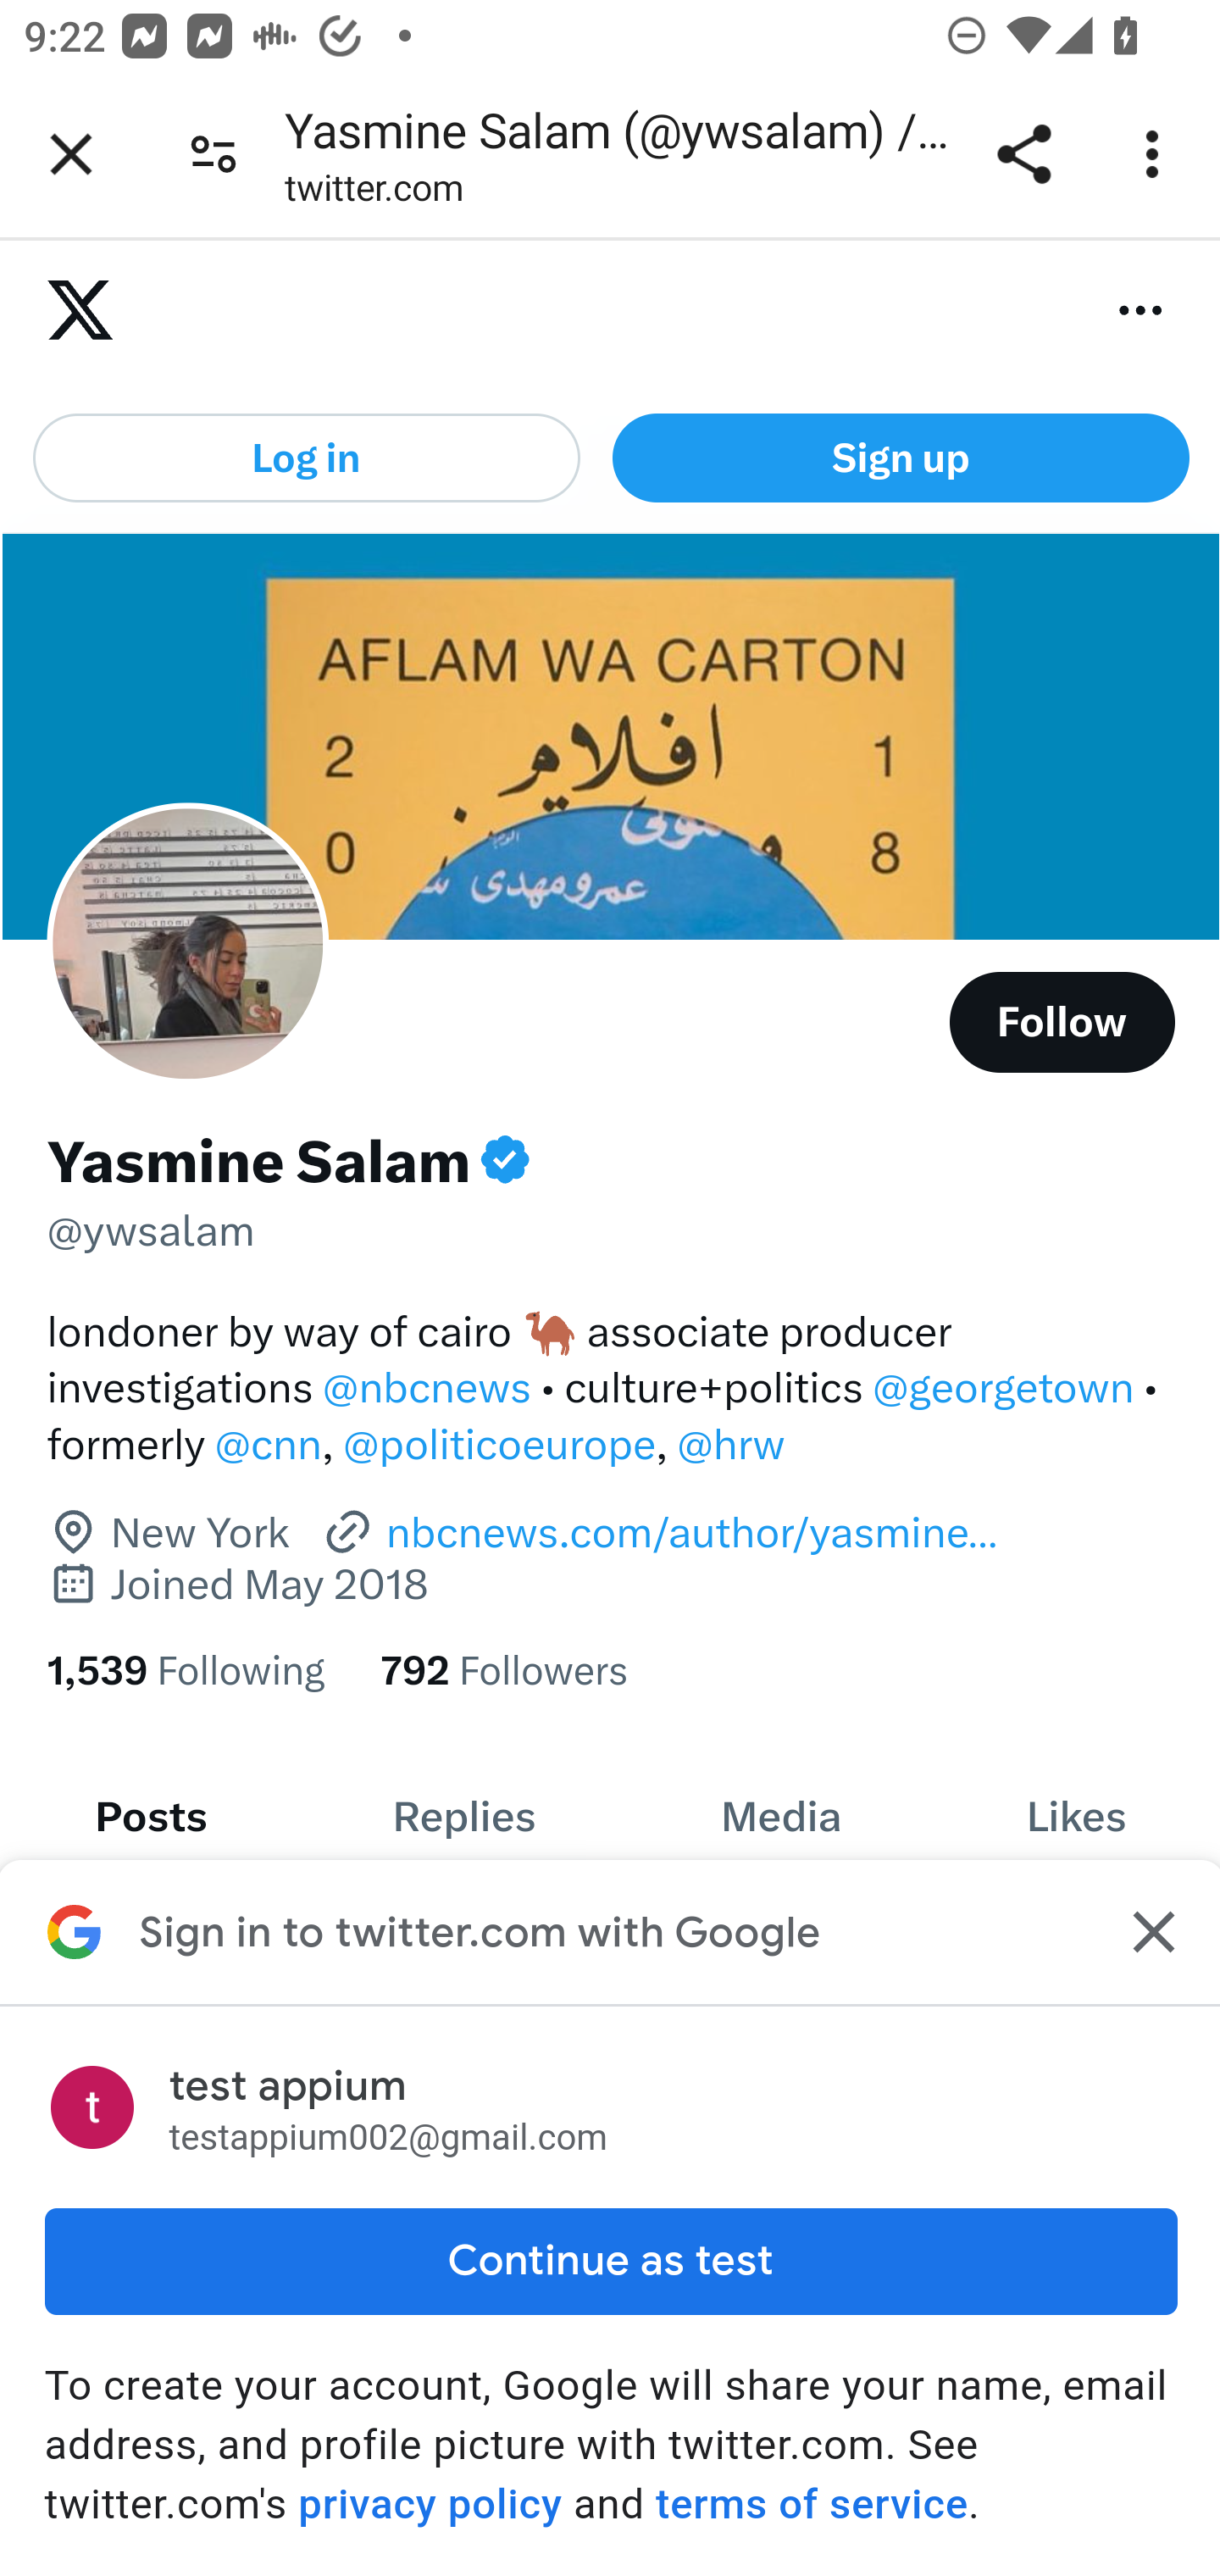 The image size is (1220, 2576). What do you see at coordinates (464, 1817) in the screenshot?
I see `Replies` at bounding box center [464, 1817].